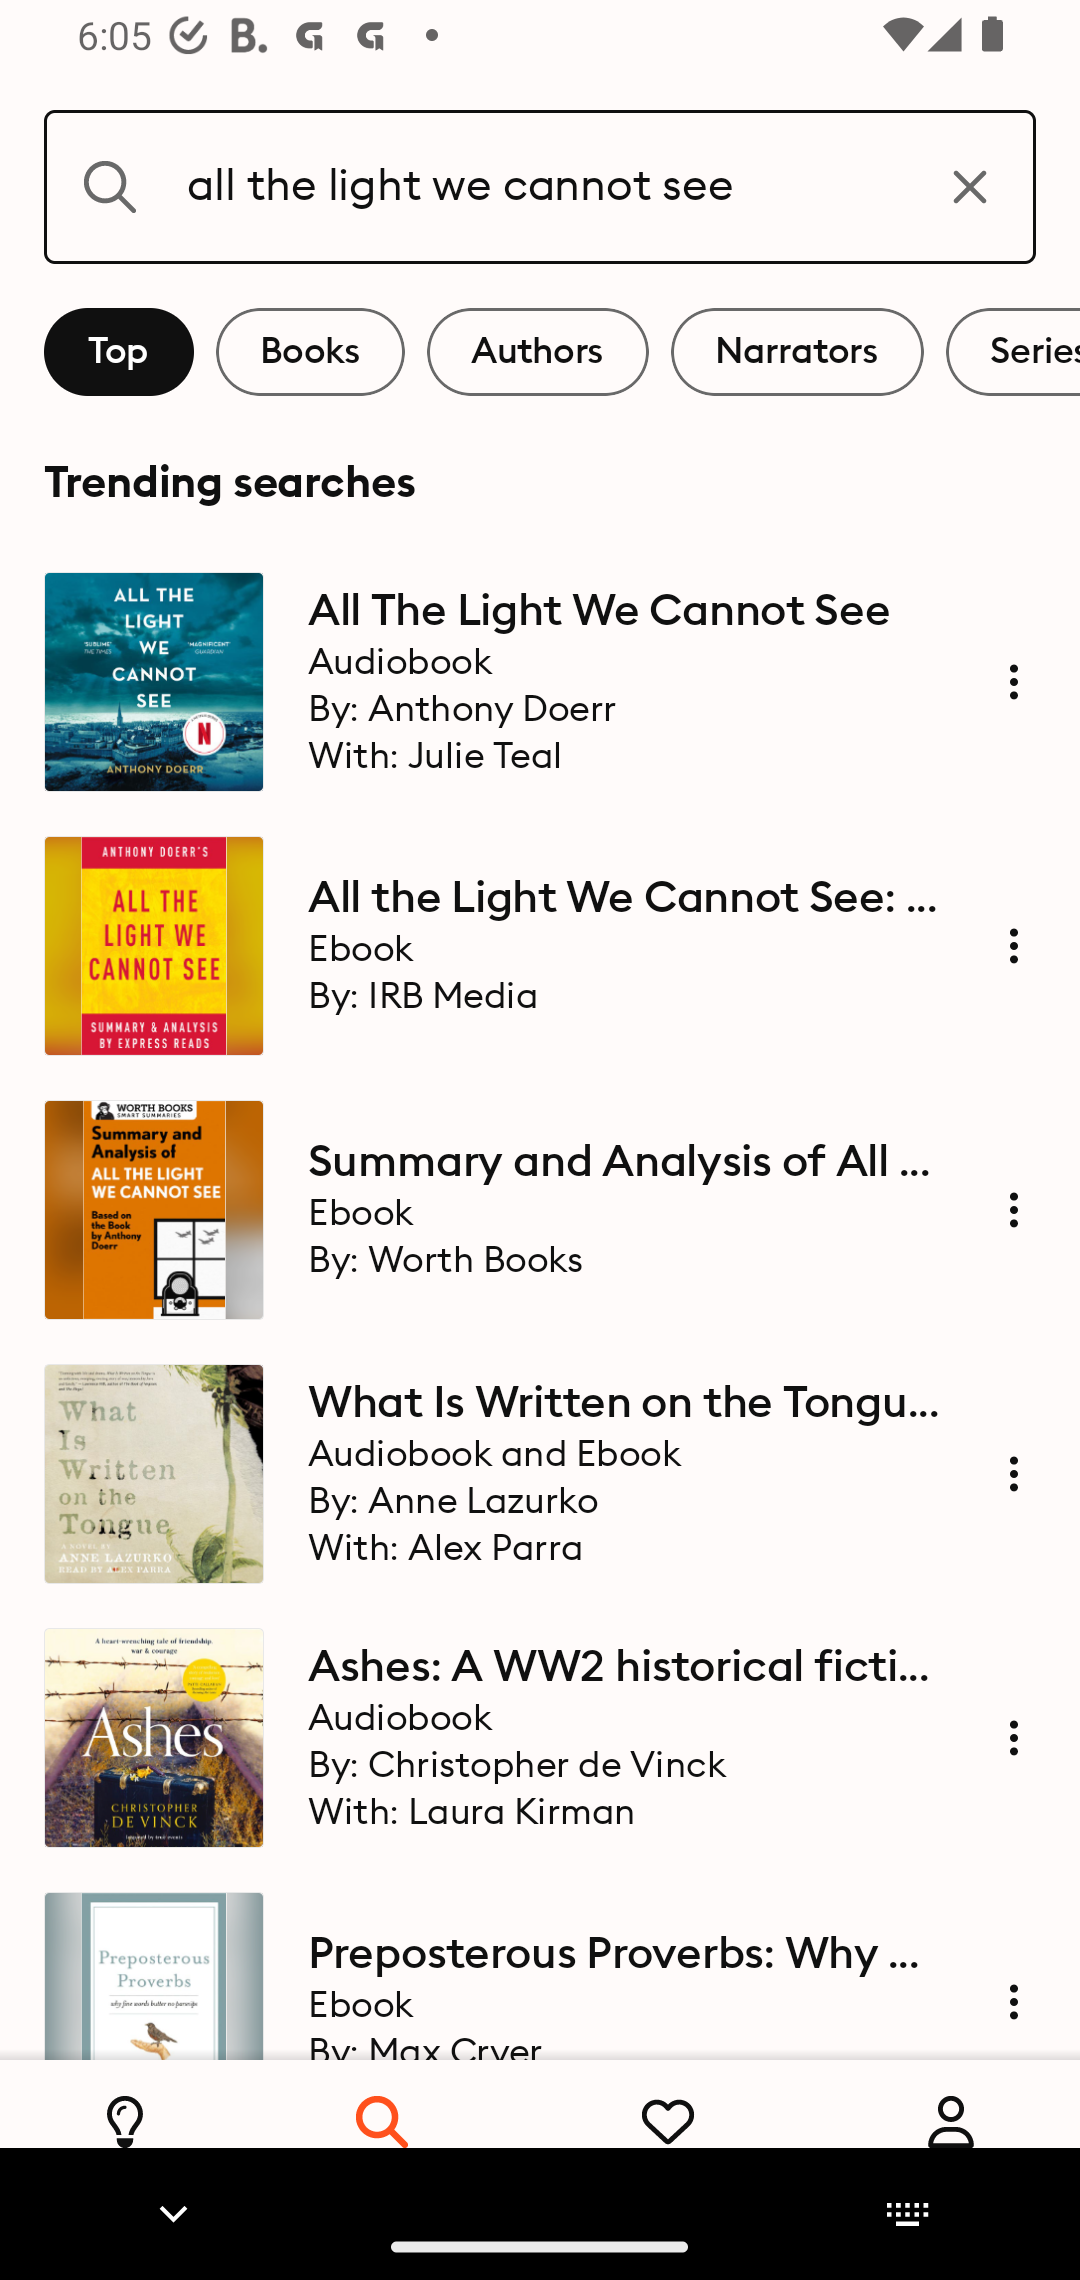  What do you see at coordinates (538, 352) in the screenshot?
I see `Authors` at bounding box center [538, 352].